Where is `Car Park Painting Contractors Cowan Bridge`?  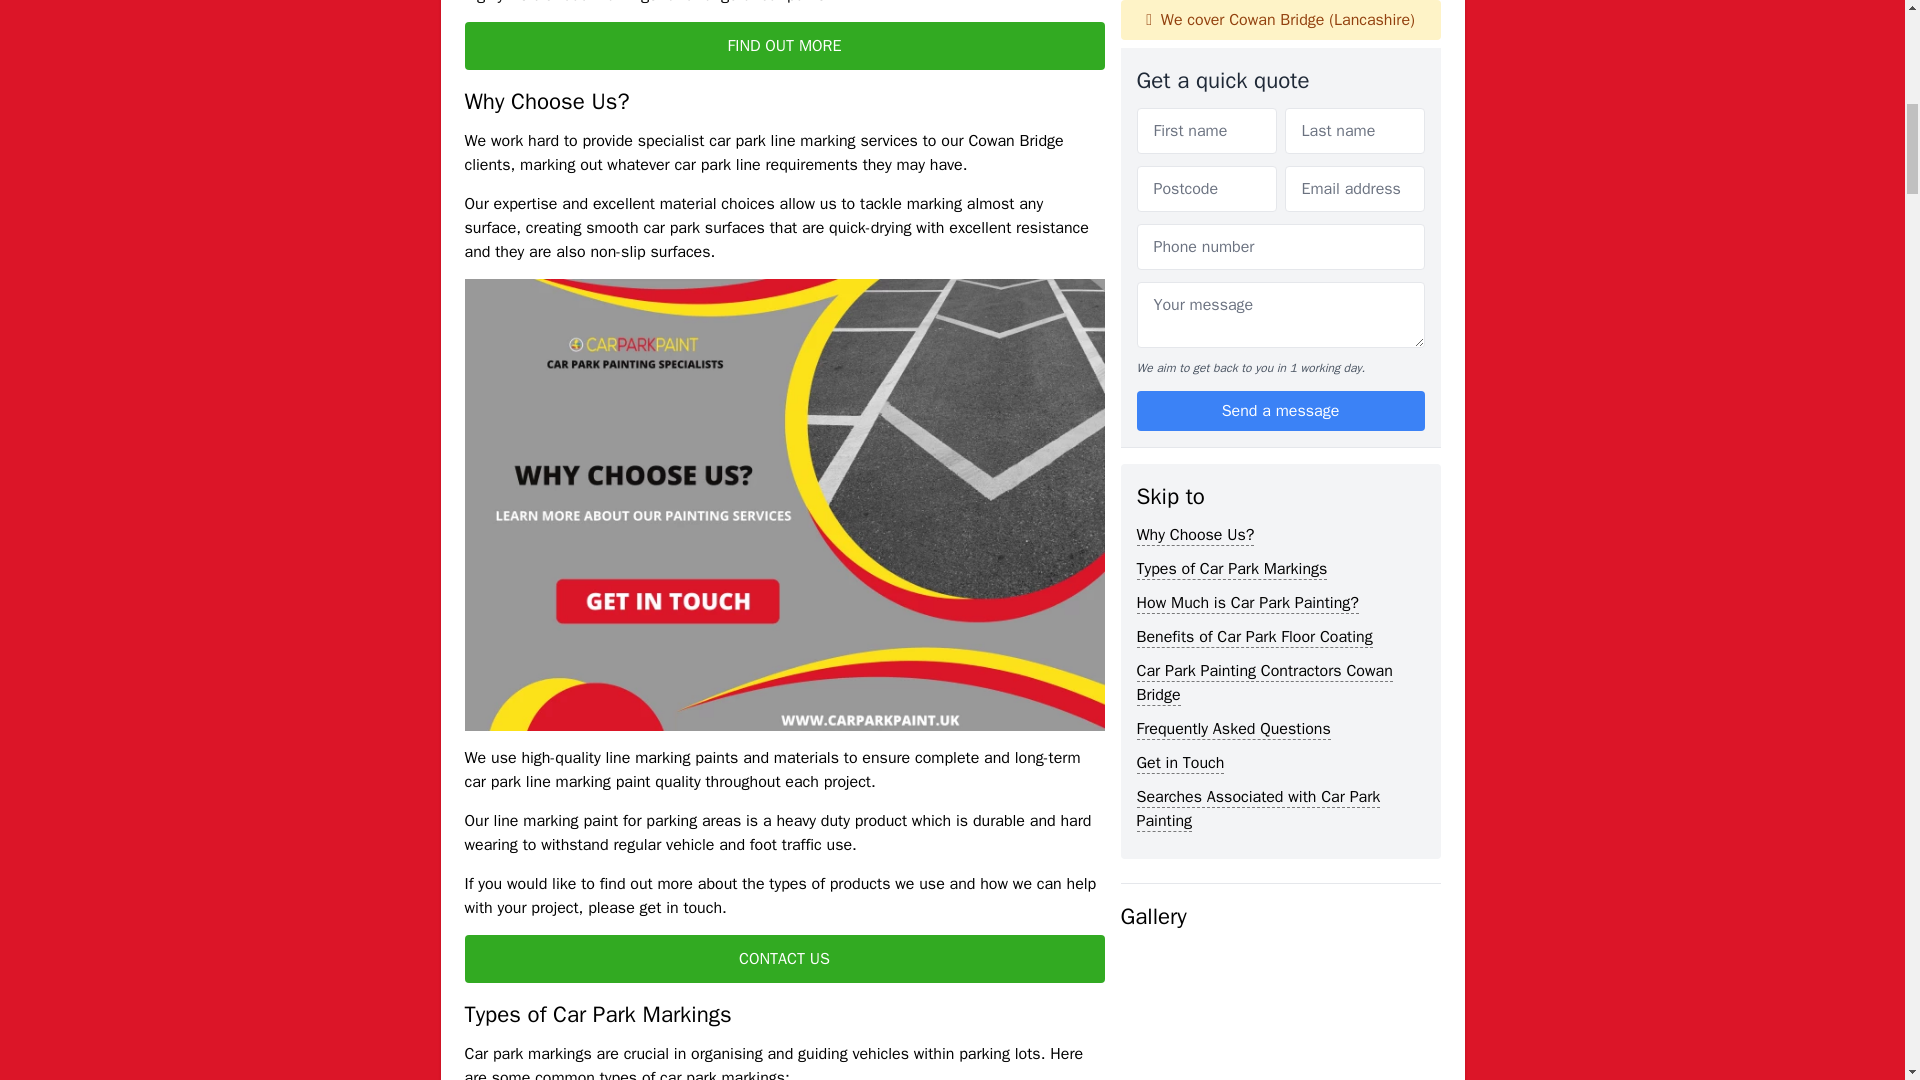
Car Park Painting Contractors Cowan Bridge is located at coordinates (1264, 150).